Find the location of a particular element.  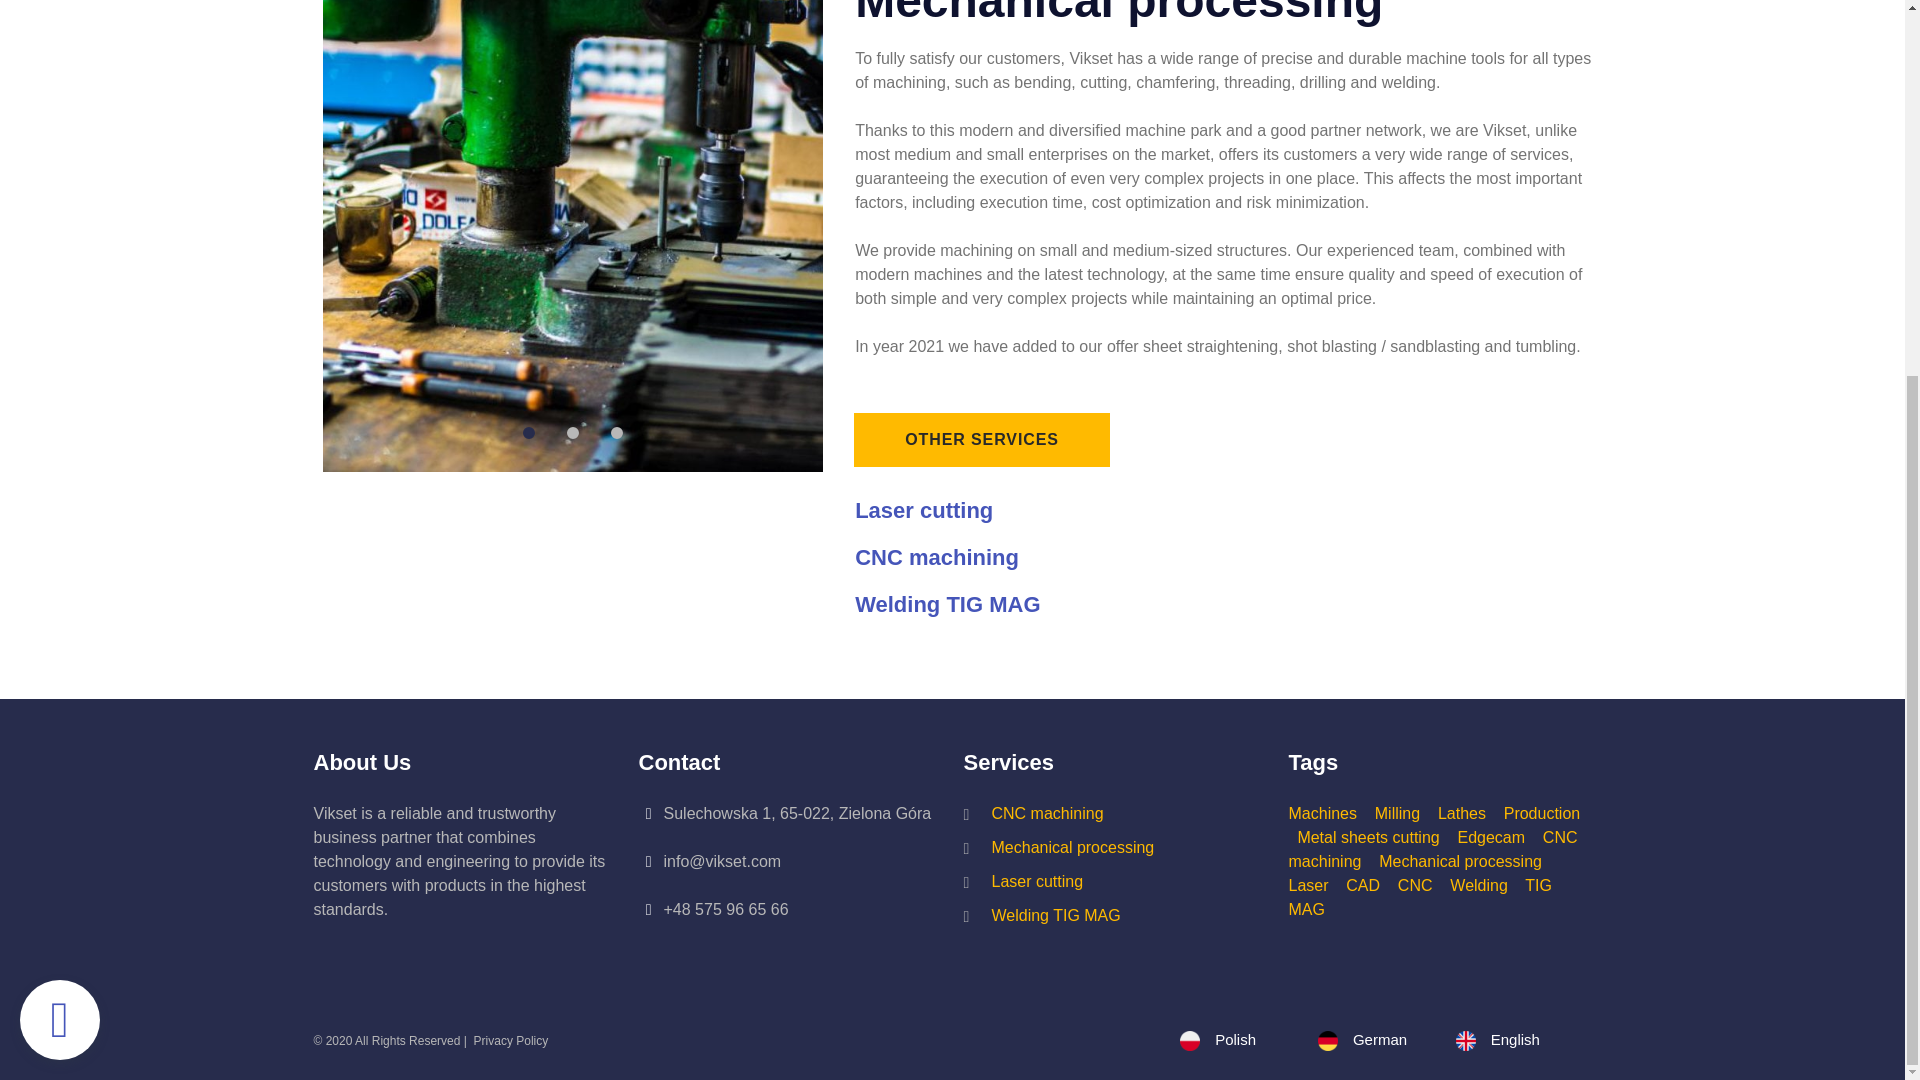

CNC machining is located at coordinates (936, 558).